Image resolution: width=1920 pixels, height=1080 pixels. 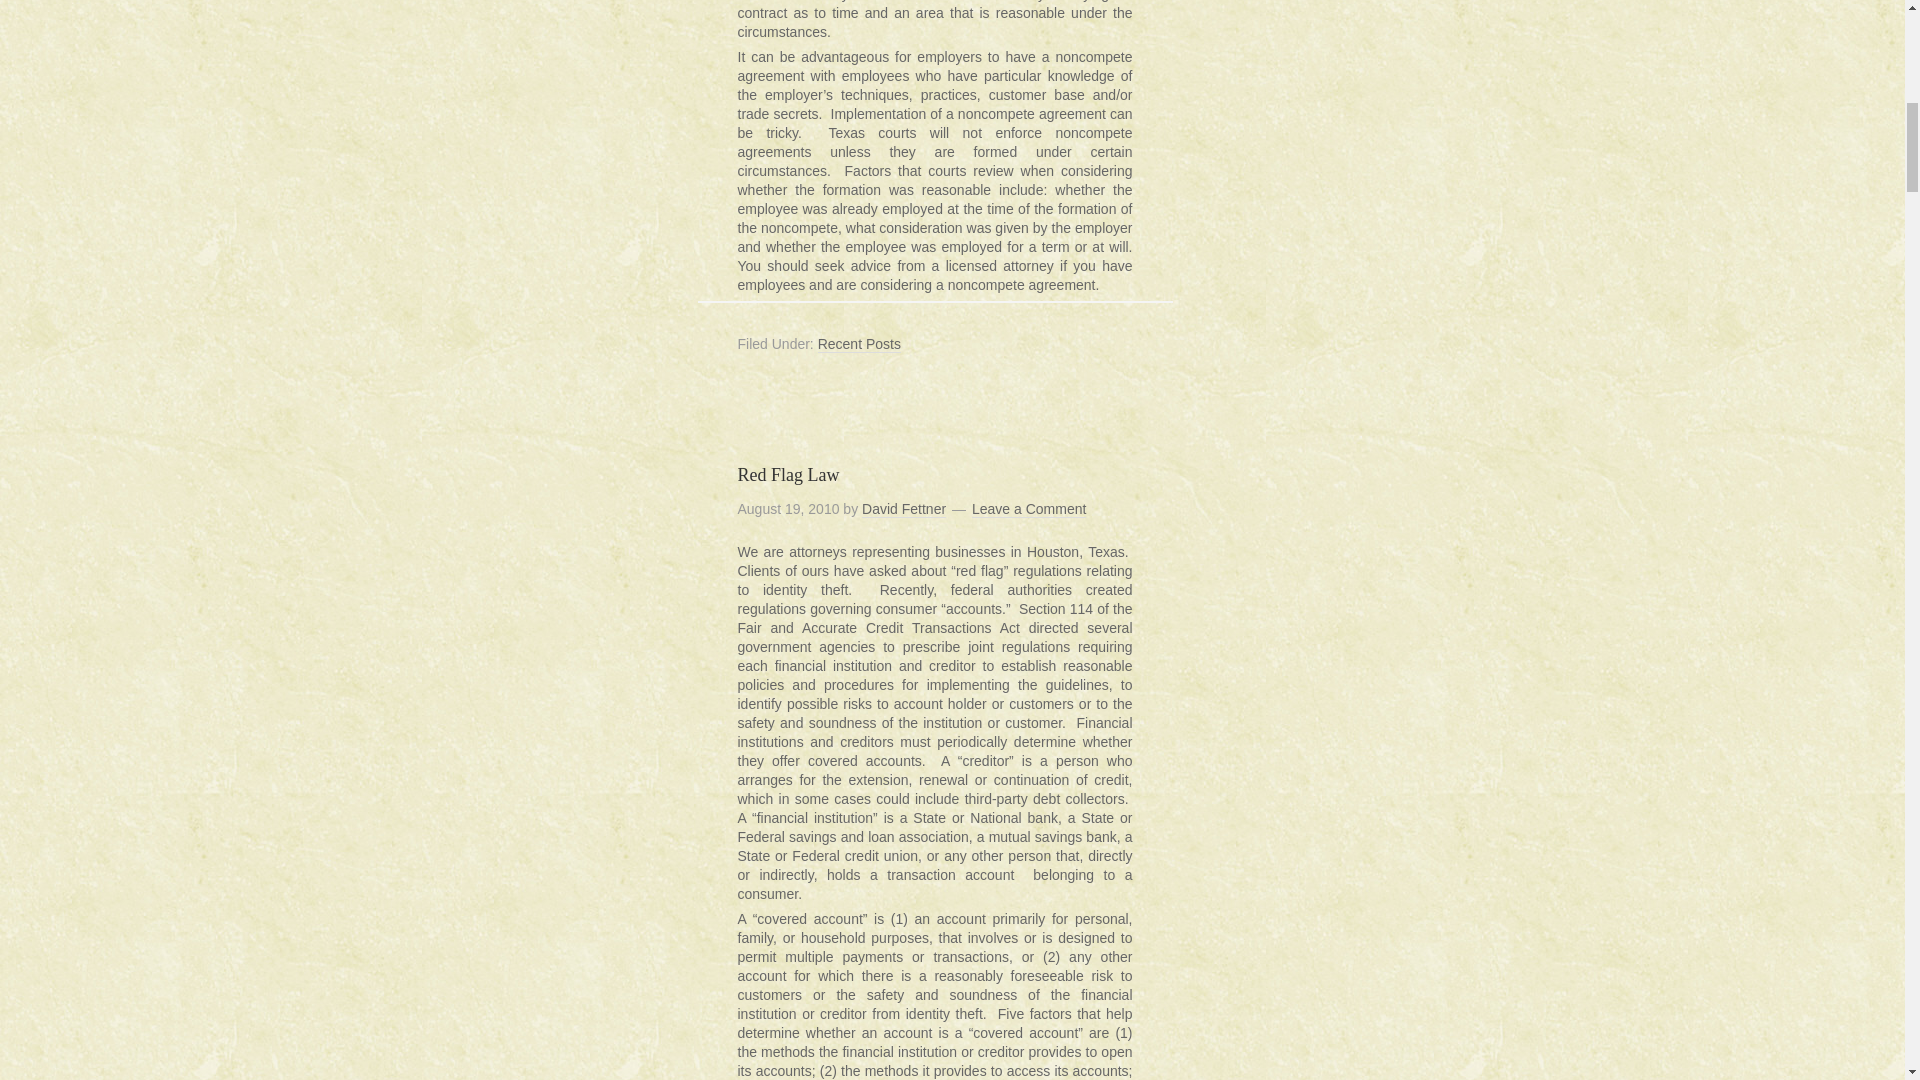 I want to click on Red Flag Law, so click(x=788, y=474).